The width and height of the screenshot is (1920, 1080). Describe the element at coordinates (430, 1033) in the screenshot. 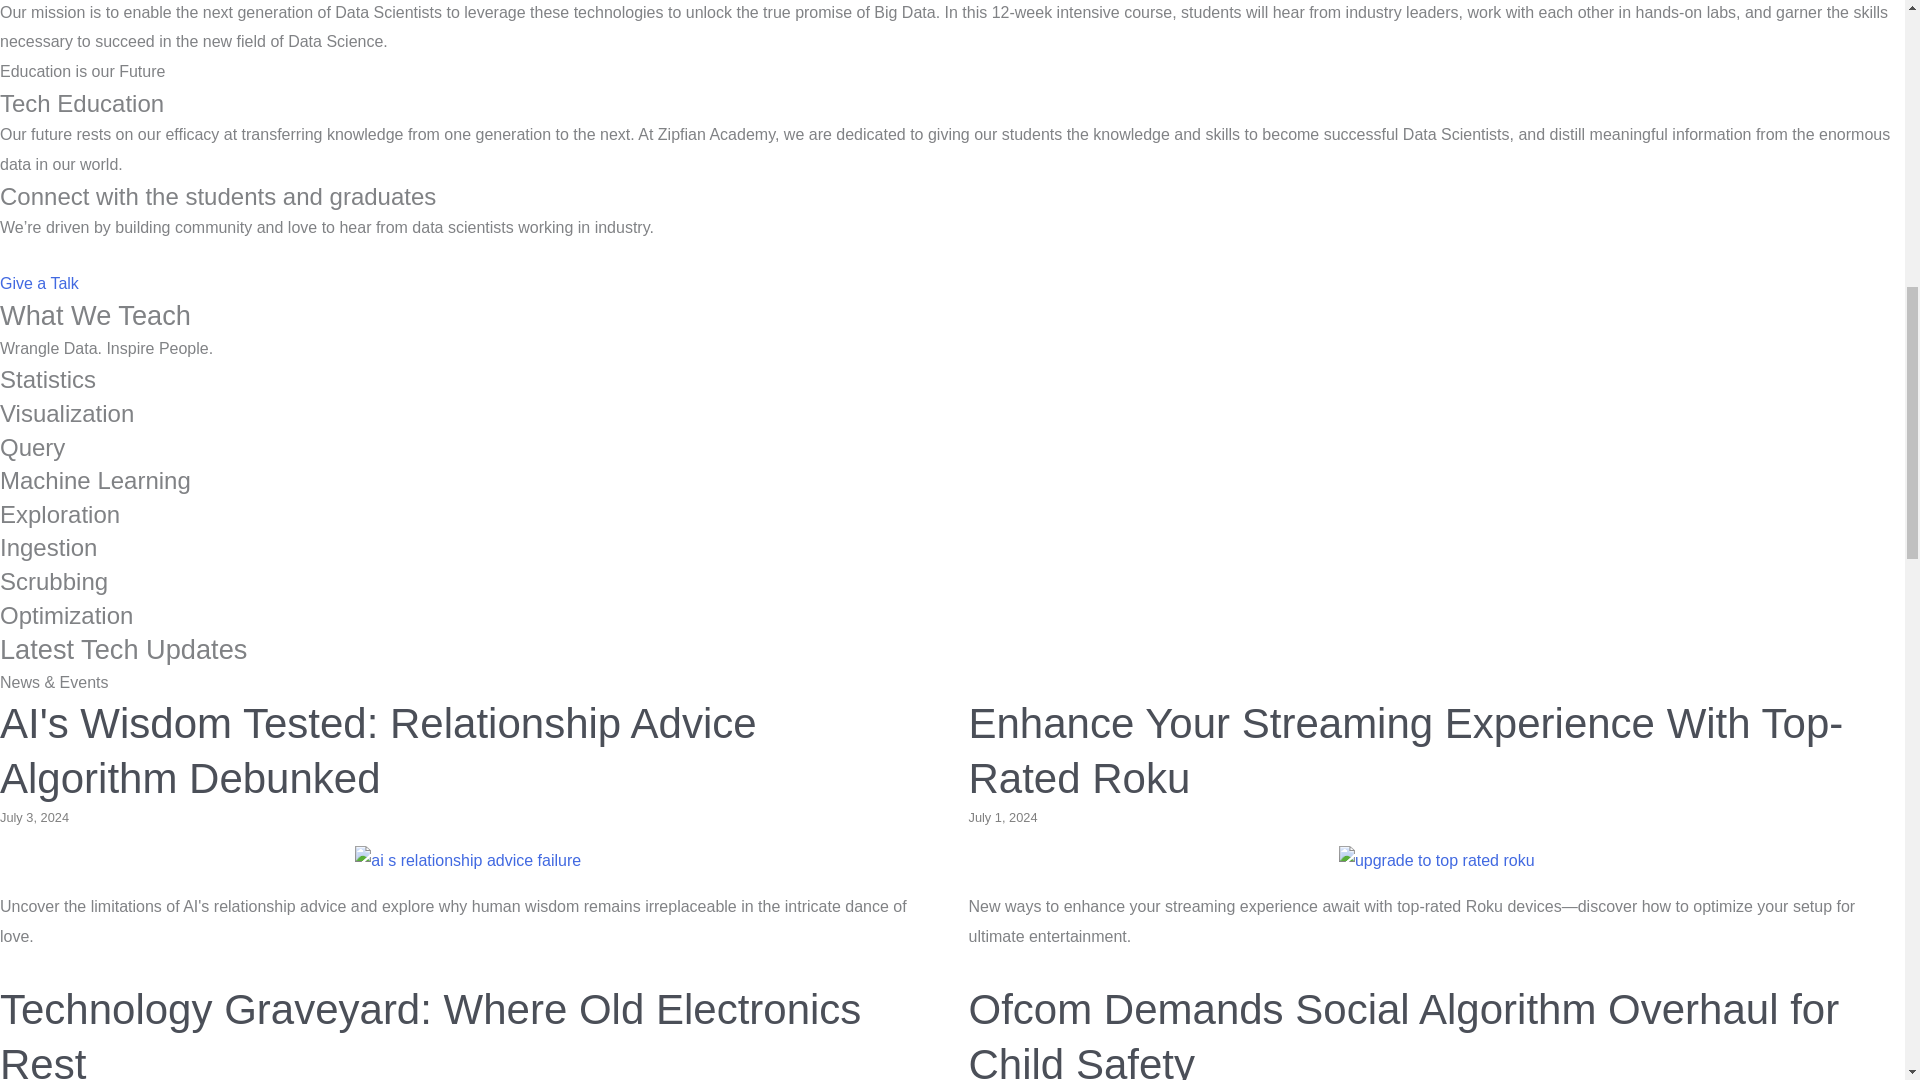

I see `Technology Graveyard: Where Old Electronics Rest` at that location.